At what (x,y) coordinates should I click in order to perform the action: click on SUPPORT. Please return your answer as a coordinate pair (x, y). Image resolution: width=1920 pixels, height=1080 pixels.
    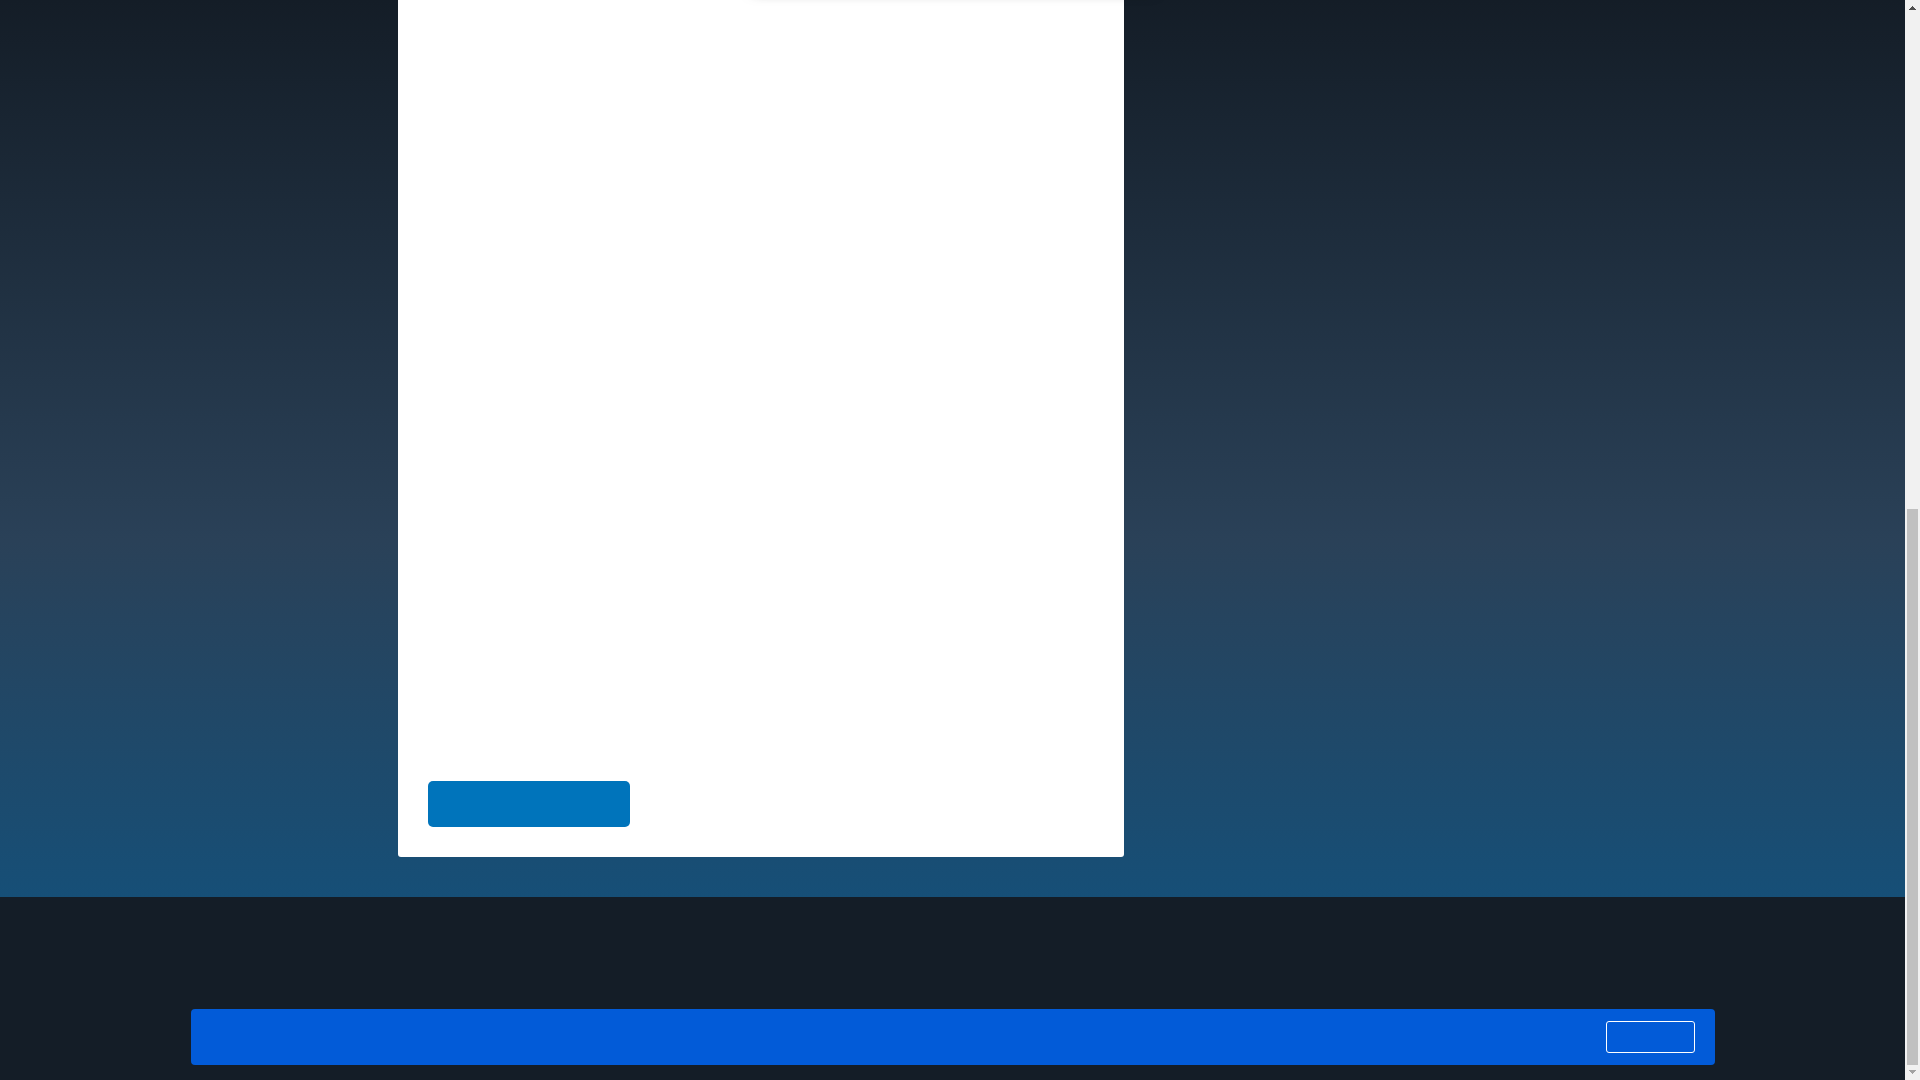
    Looking at the image, I should click on (752, 970).